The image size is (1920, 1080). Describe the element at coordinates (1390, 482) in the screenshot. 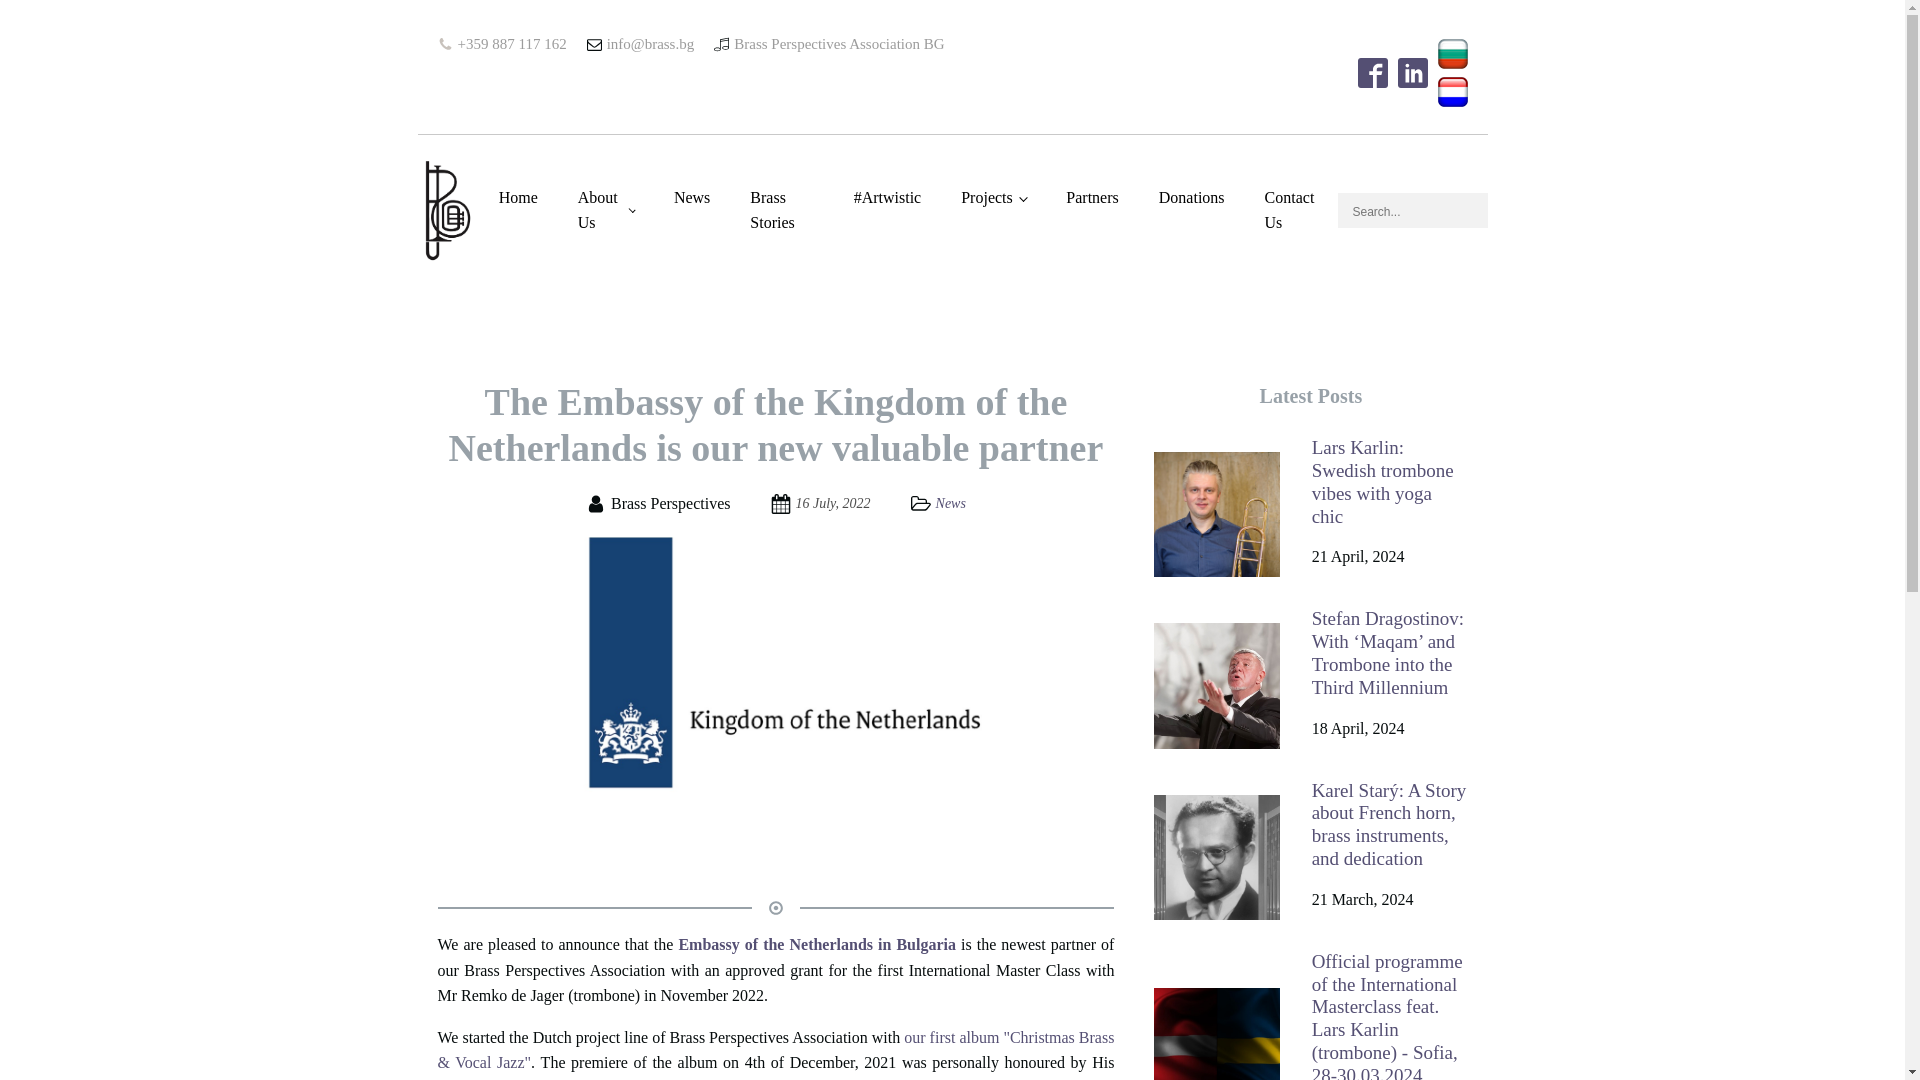

I see `Lars Karlin: Swedish trombone vibes with yoga chic ` at that location.